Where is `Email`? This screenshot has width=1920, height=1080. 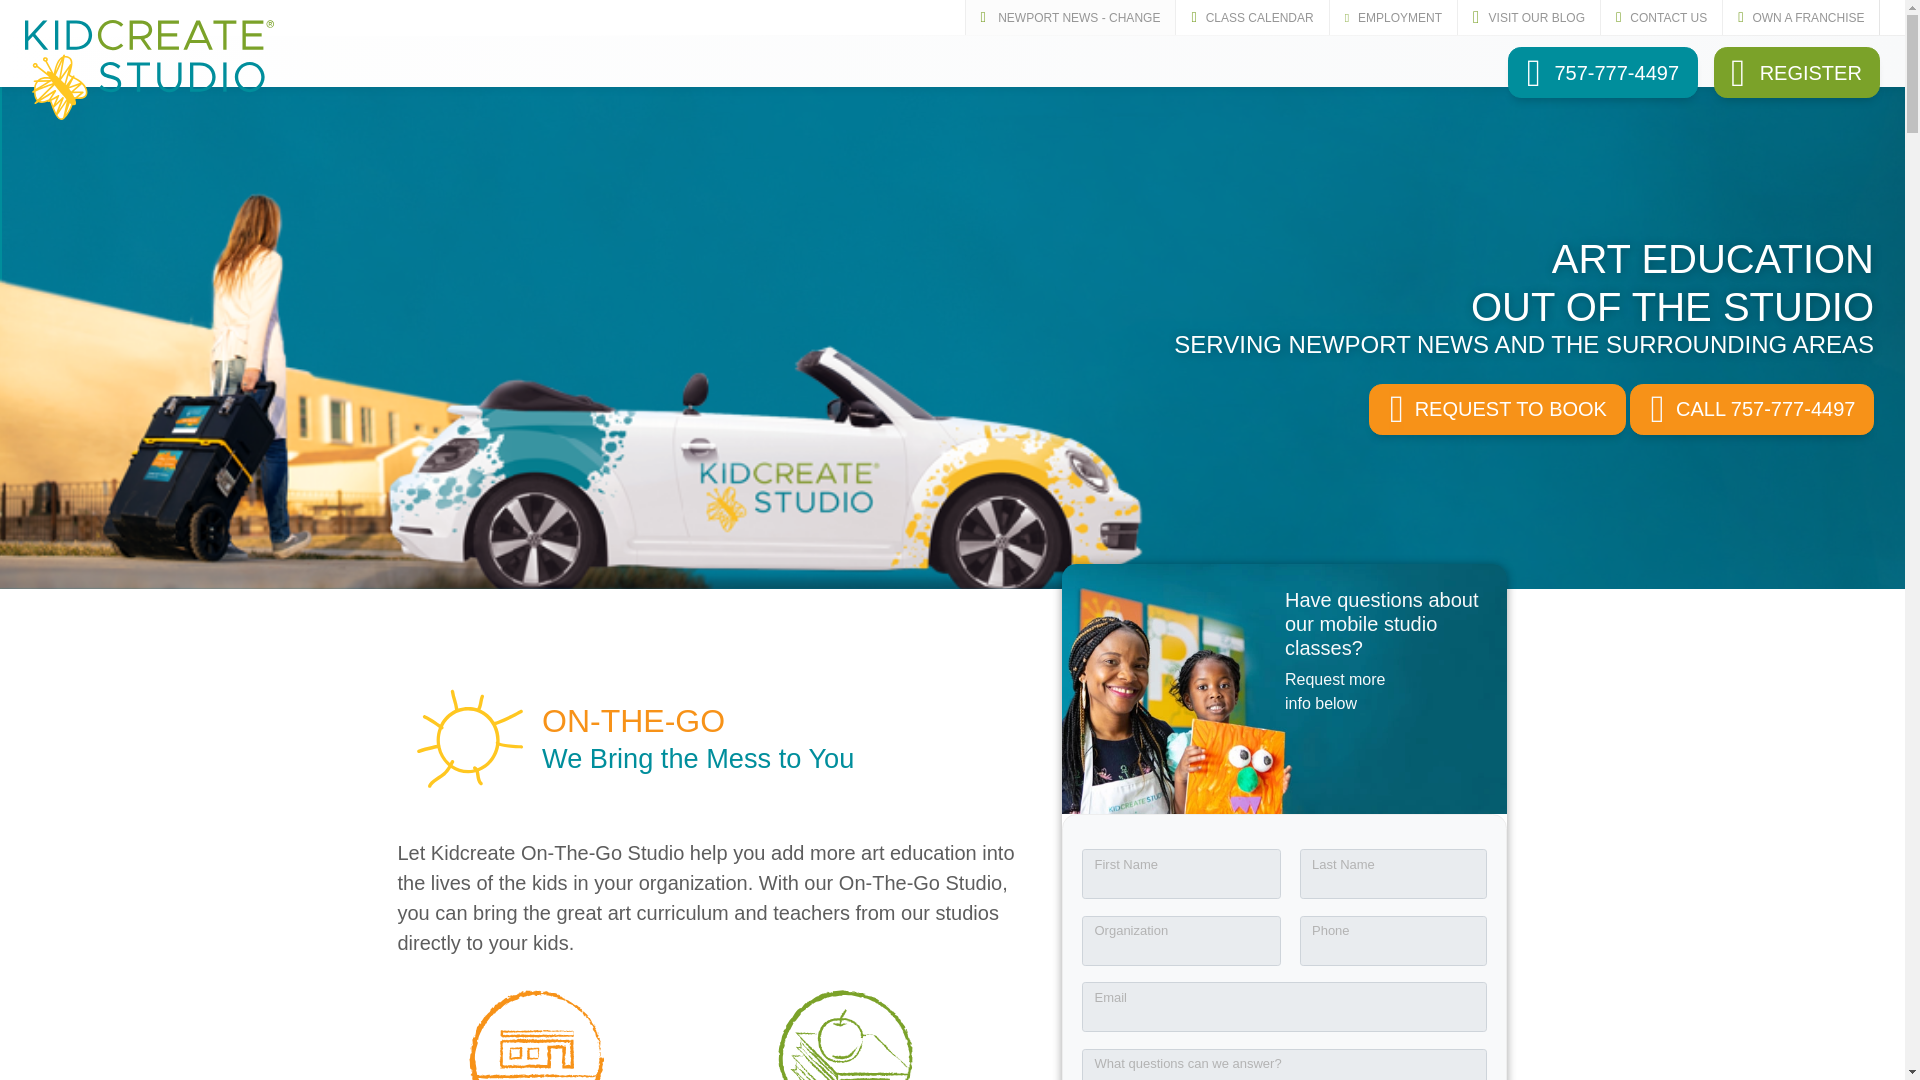
Email is located at coordinates (1284, 1006).